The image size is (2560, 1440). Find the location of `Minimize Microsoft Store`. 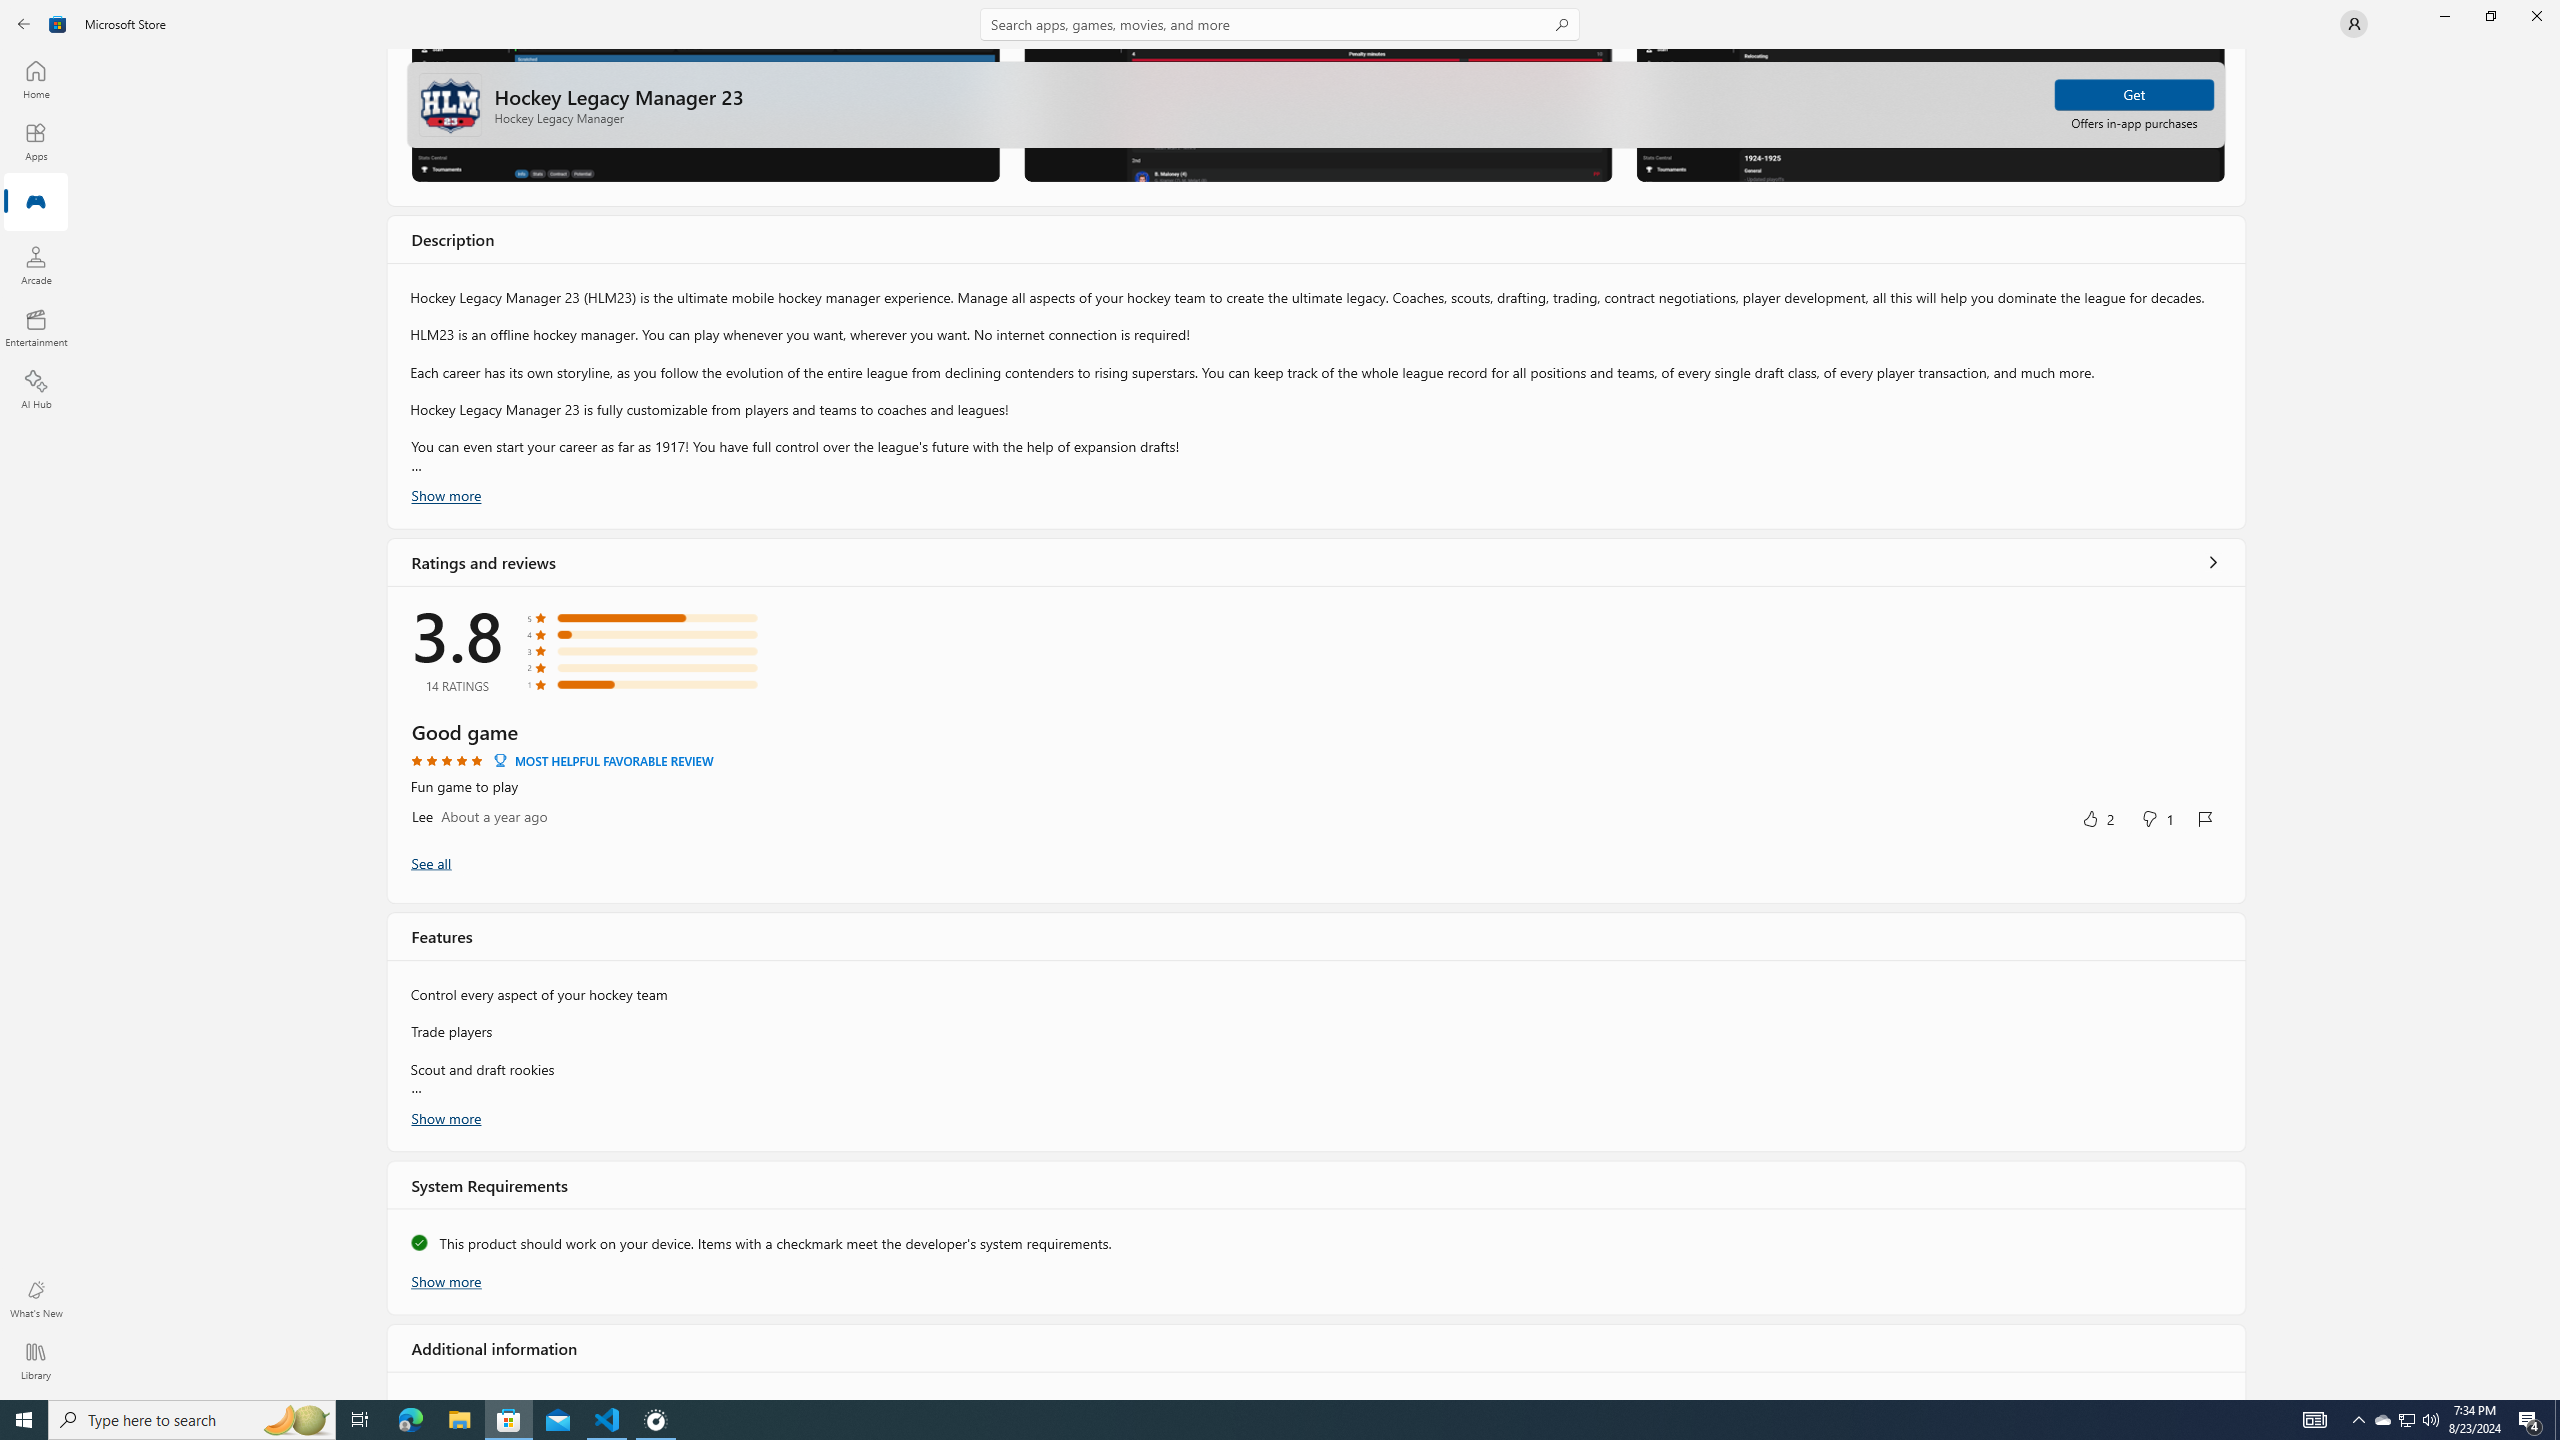

Minimize Microsoft Store is located at coordinates (2444, 16).